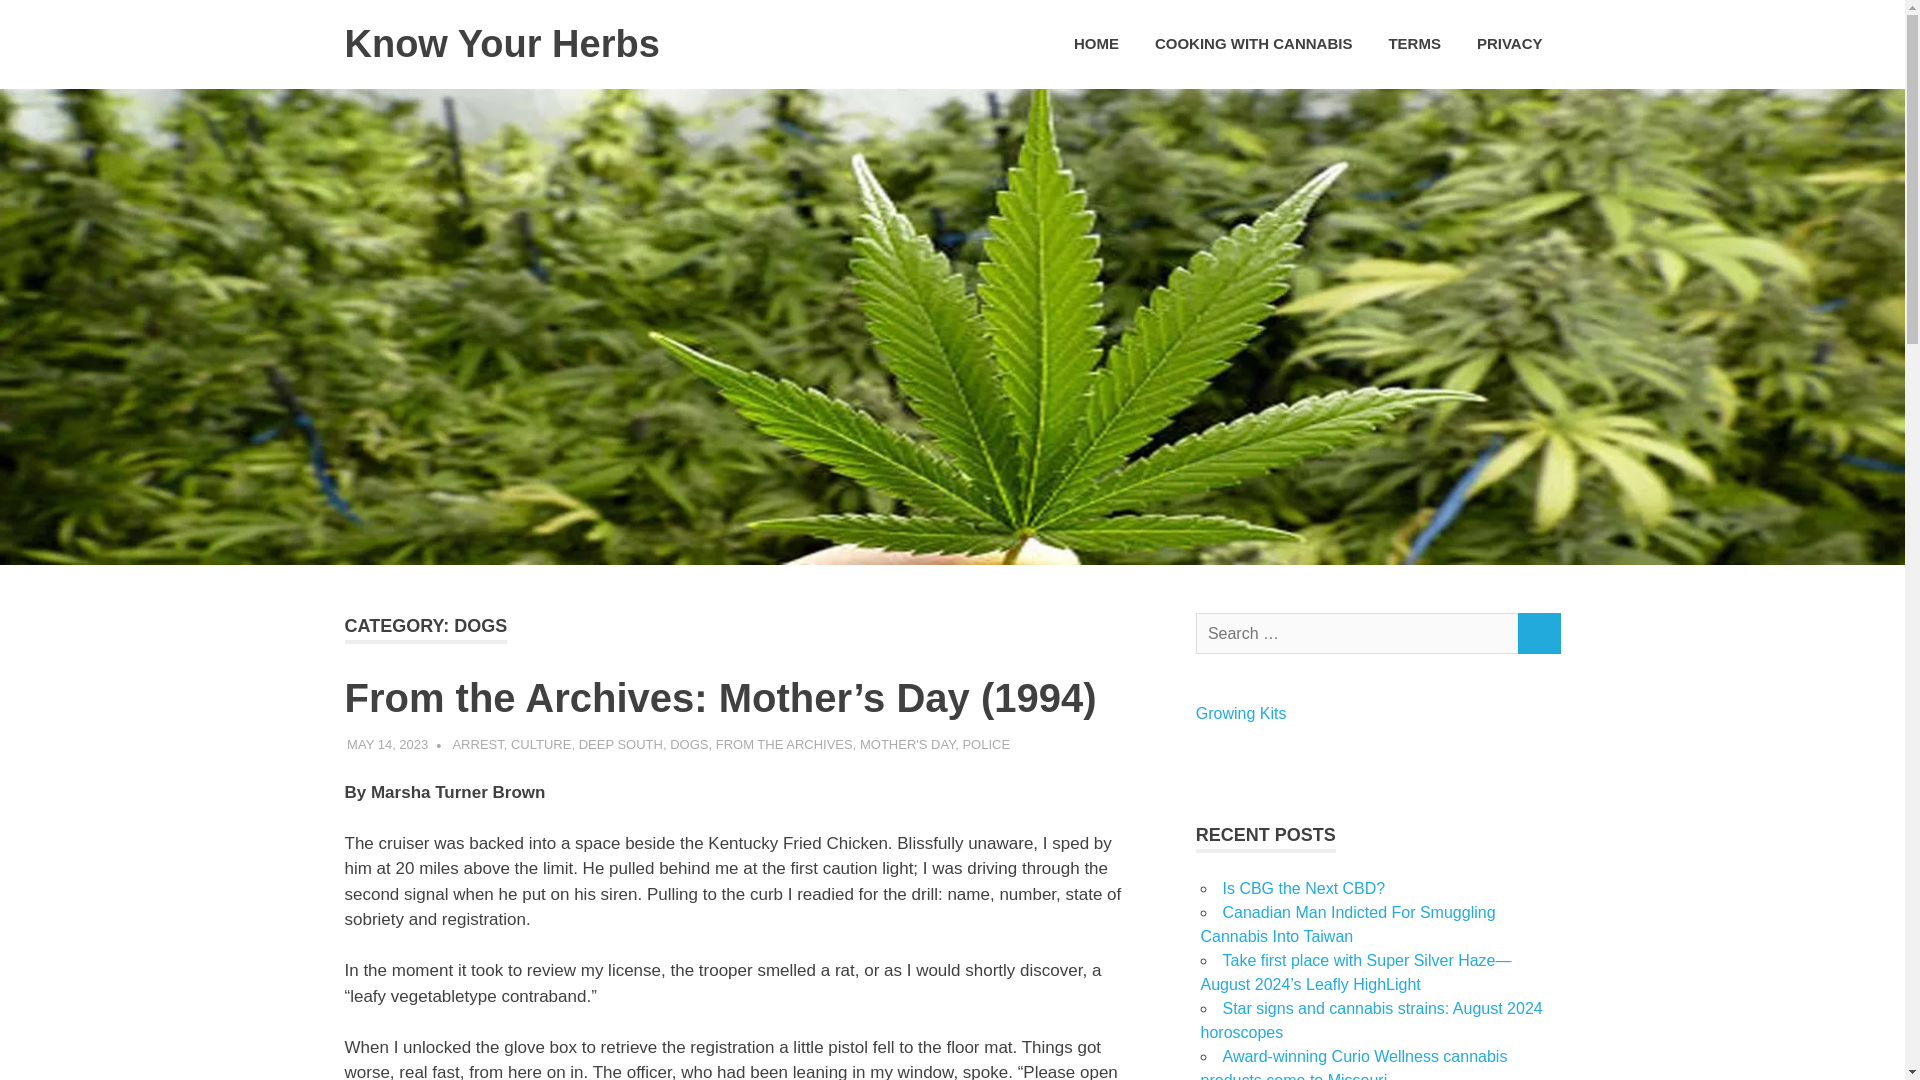  What do you see at coordinates (500, 43) in the screenshot?
I see `Know Your Herbs` at bounding box center [500, 43].